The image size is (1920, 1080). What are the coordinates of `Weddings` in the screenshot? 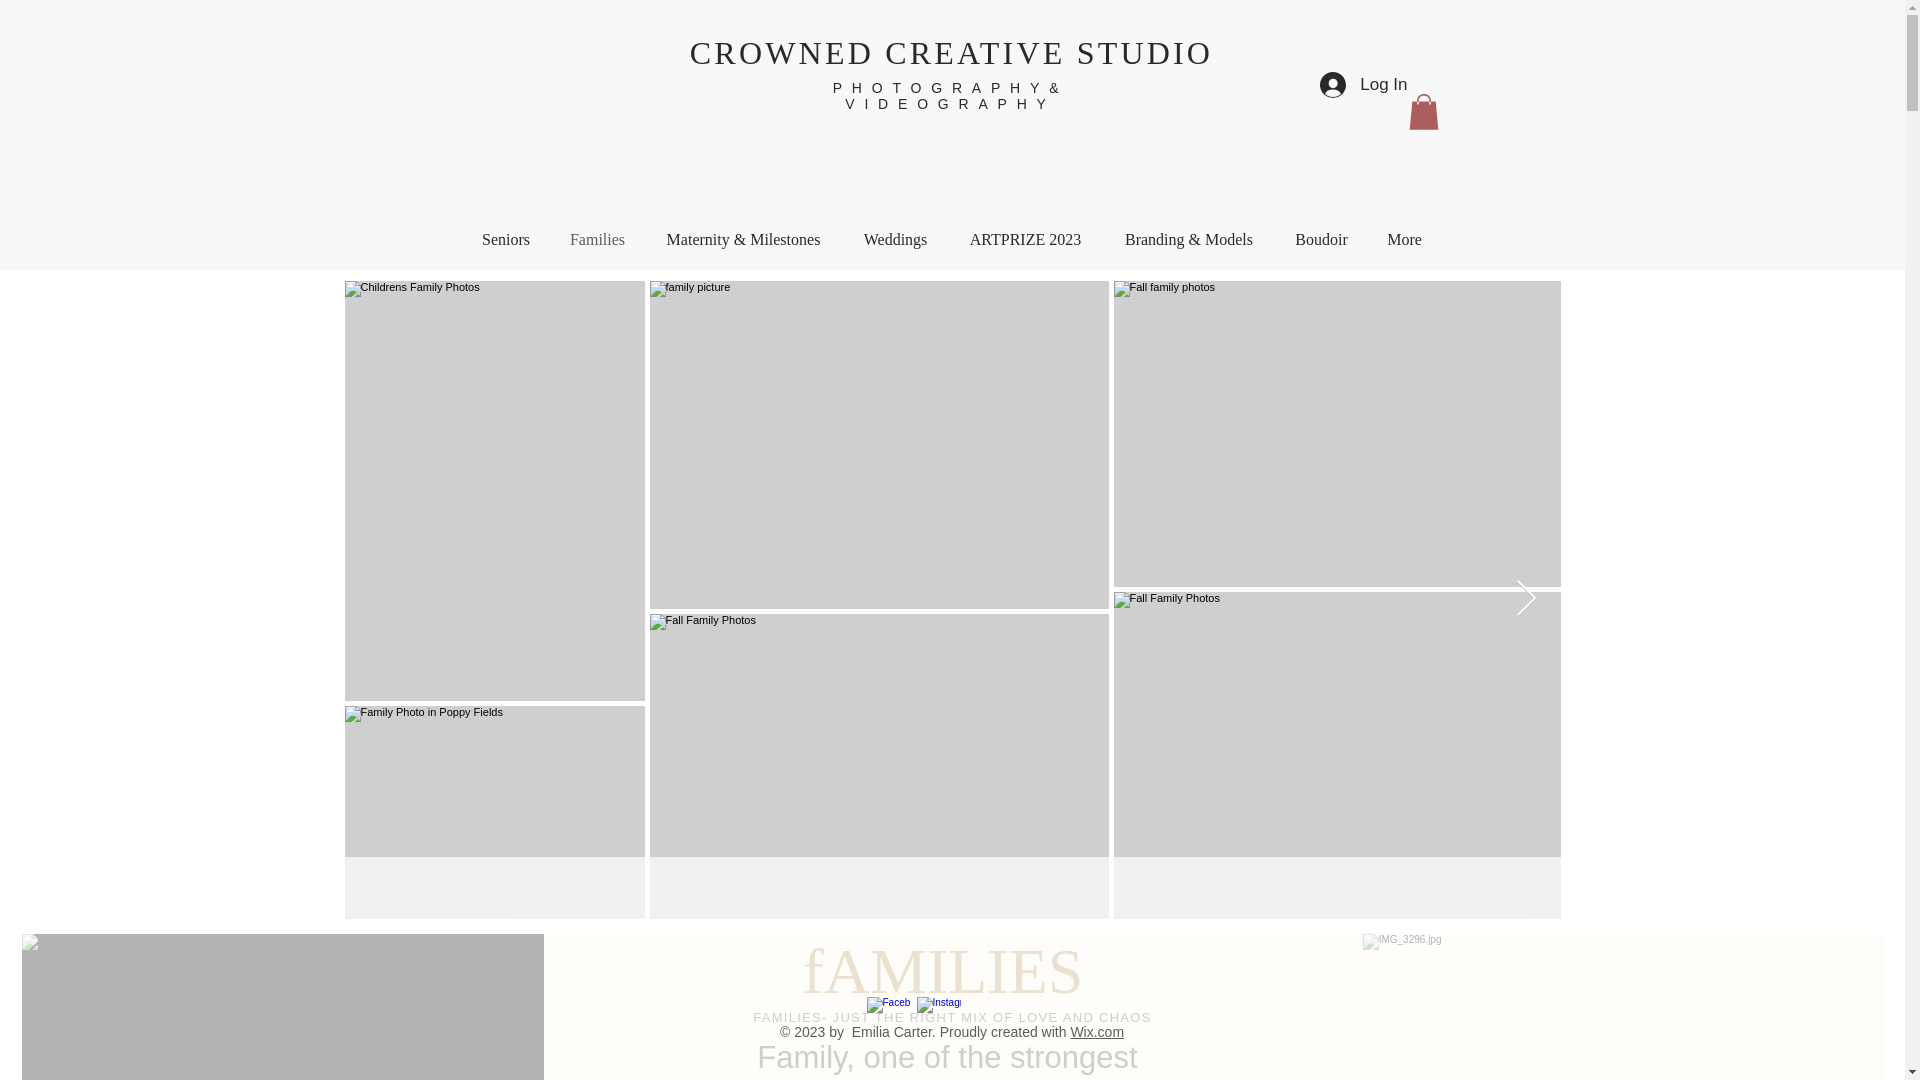 It's located at (895, 240).